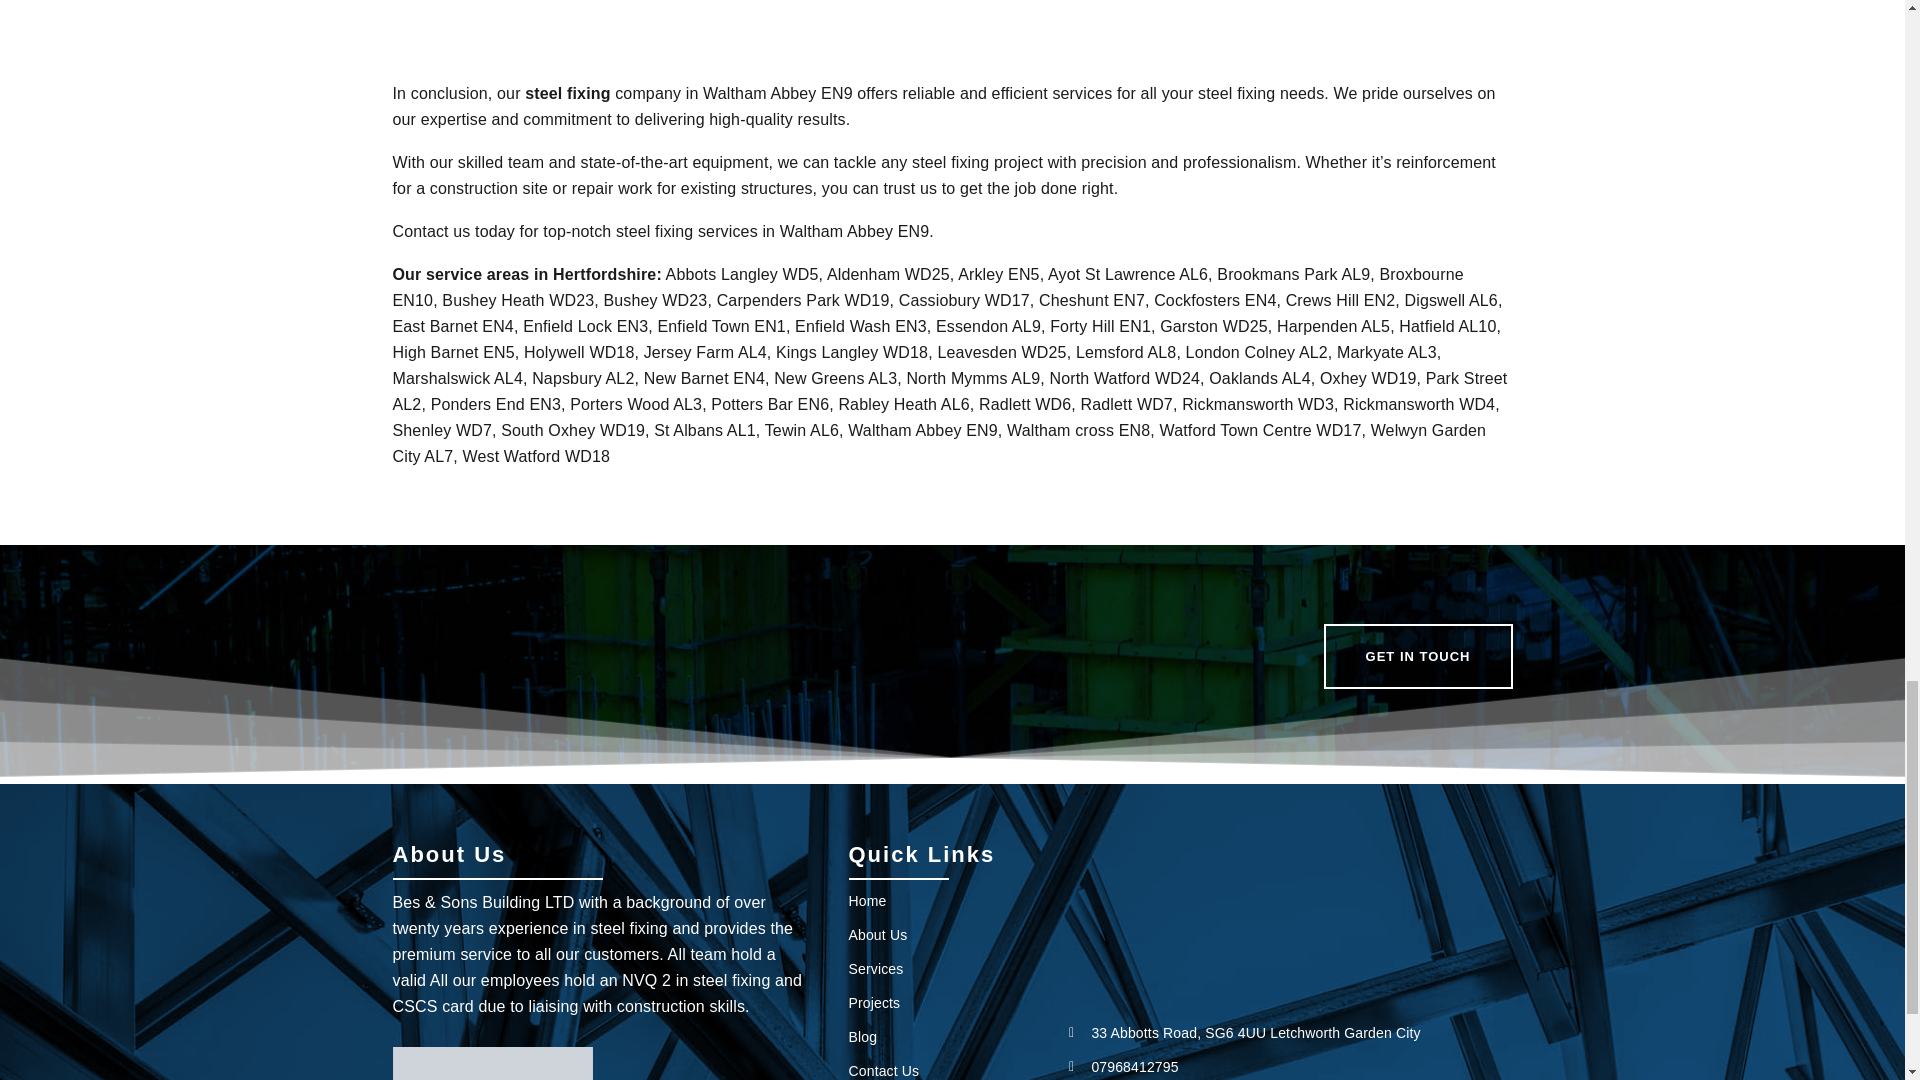 The width and height of the screenshot is (1920, 1080). What do you see at coordinates (720, 326) in the screenshot?
I see `Enfield Town EN1` at bounding box center [720, 326].